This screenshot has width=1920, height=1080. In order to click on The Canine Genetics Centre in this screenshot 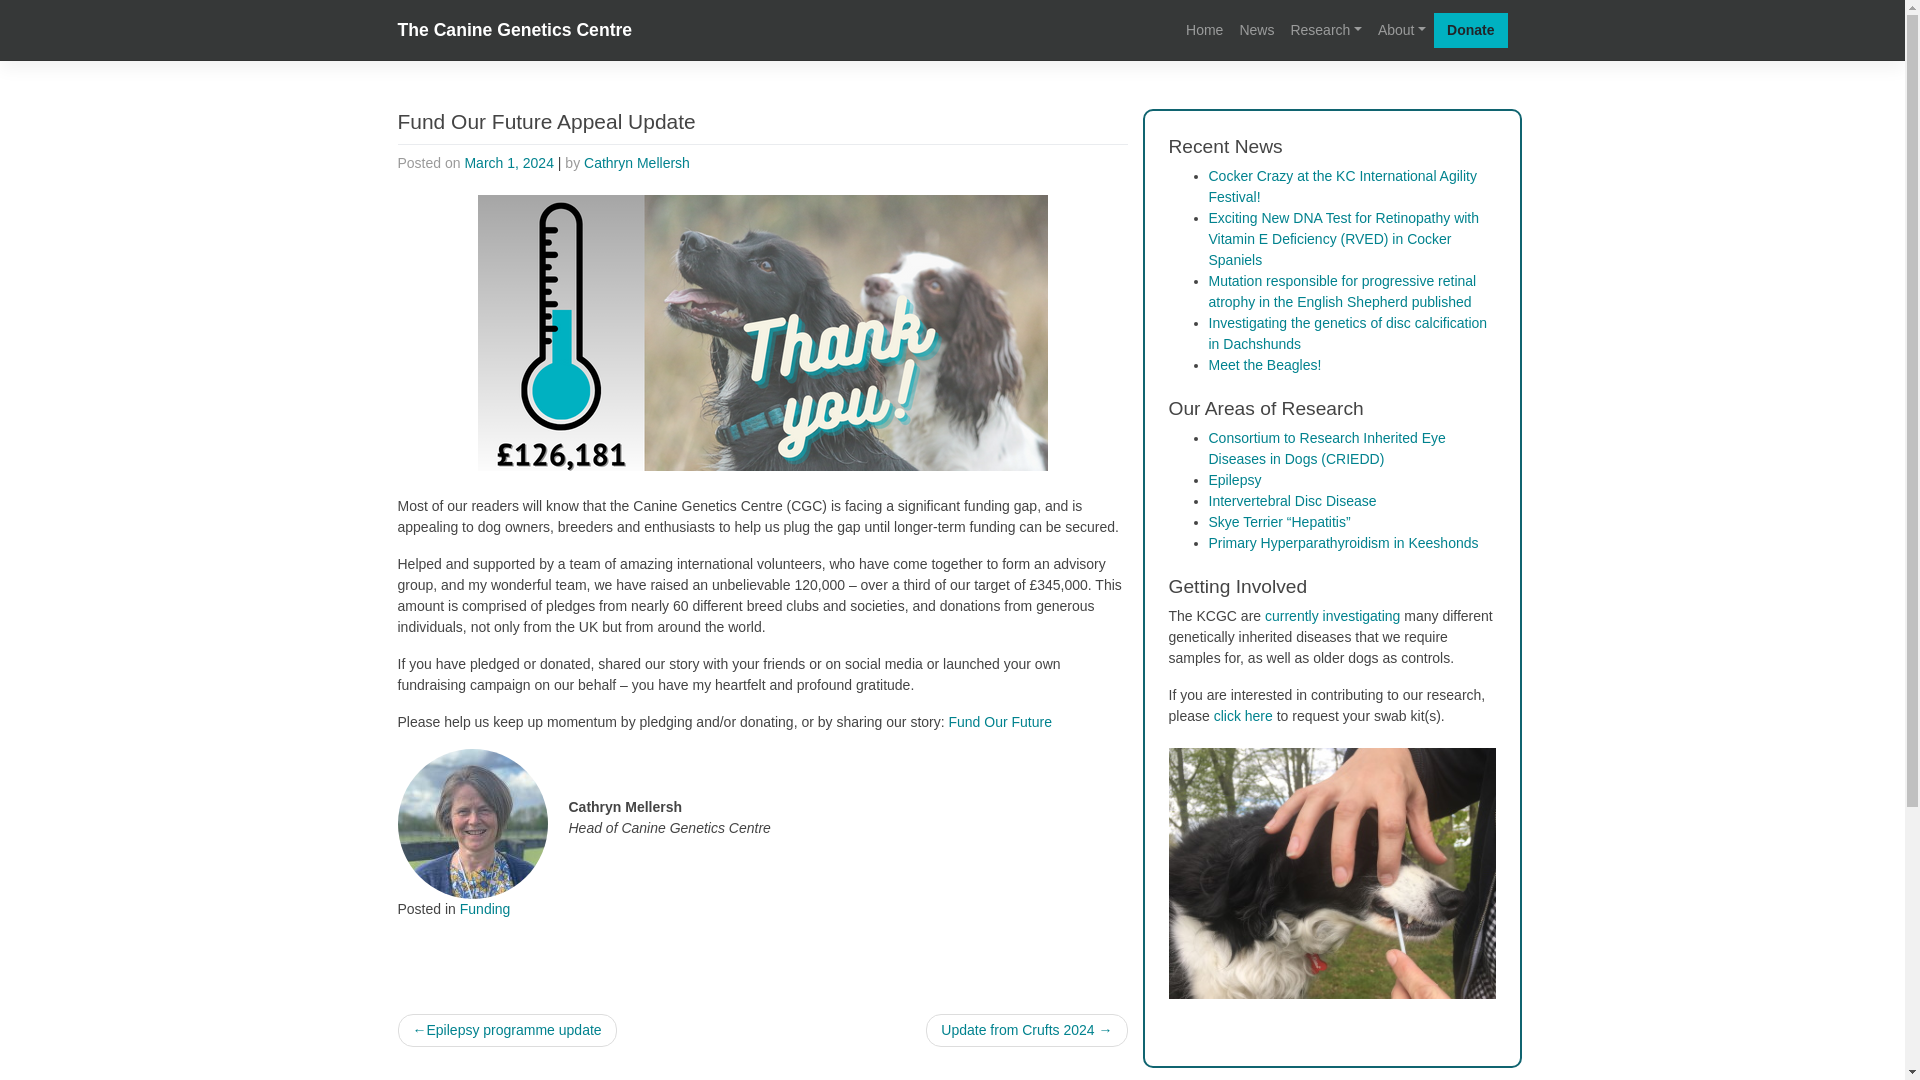, I will do `click(515, 30)`.